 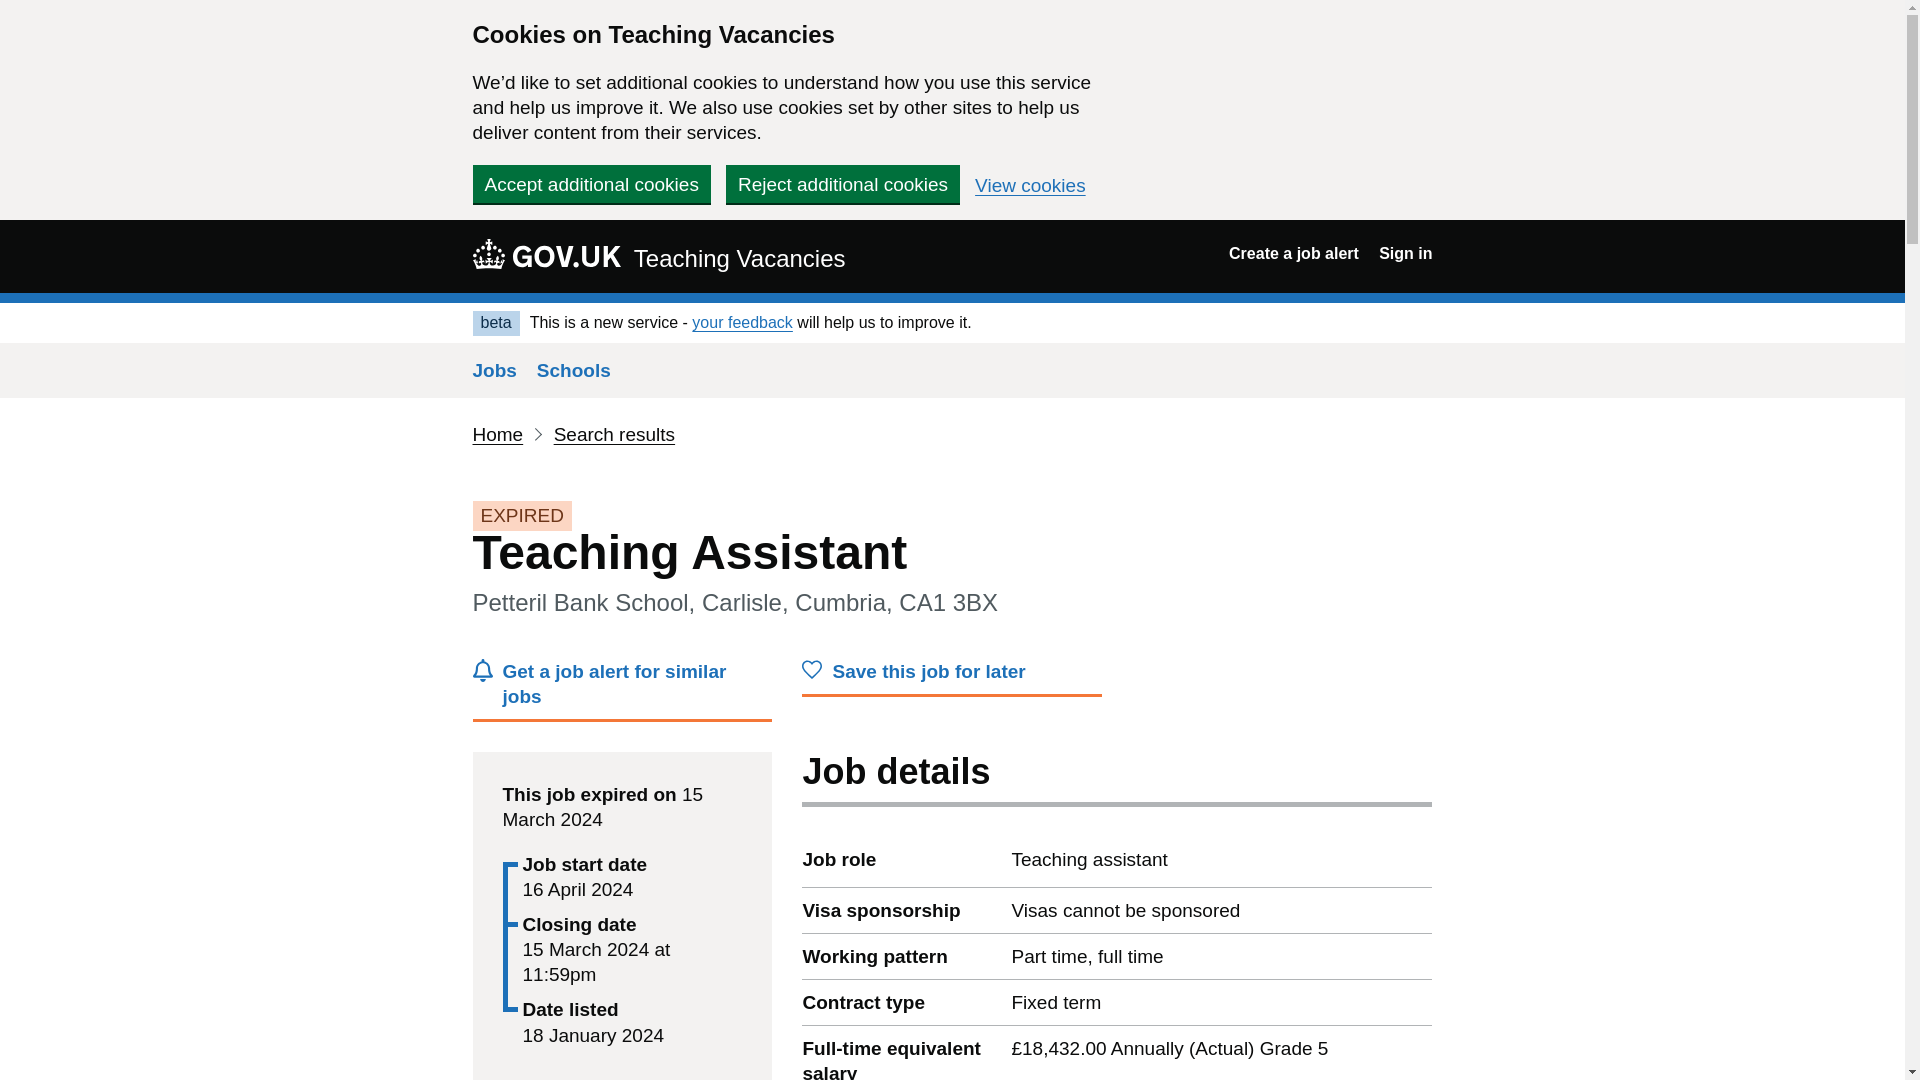 What do you see at coordinates (742, 322) in the screenshot?
I see `your feedback` at bounding box center [742, 322].